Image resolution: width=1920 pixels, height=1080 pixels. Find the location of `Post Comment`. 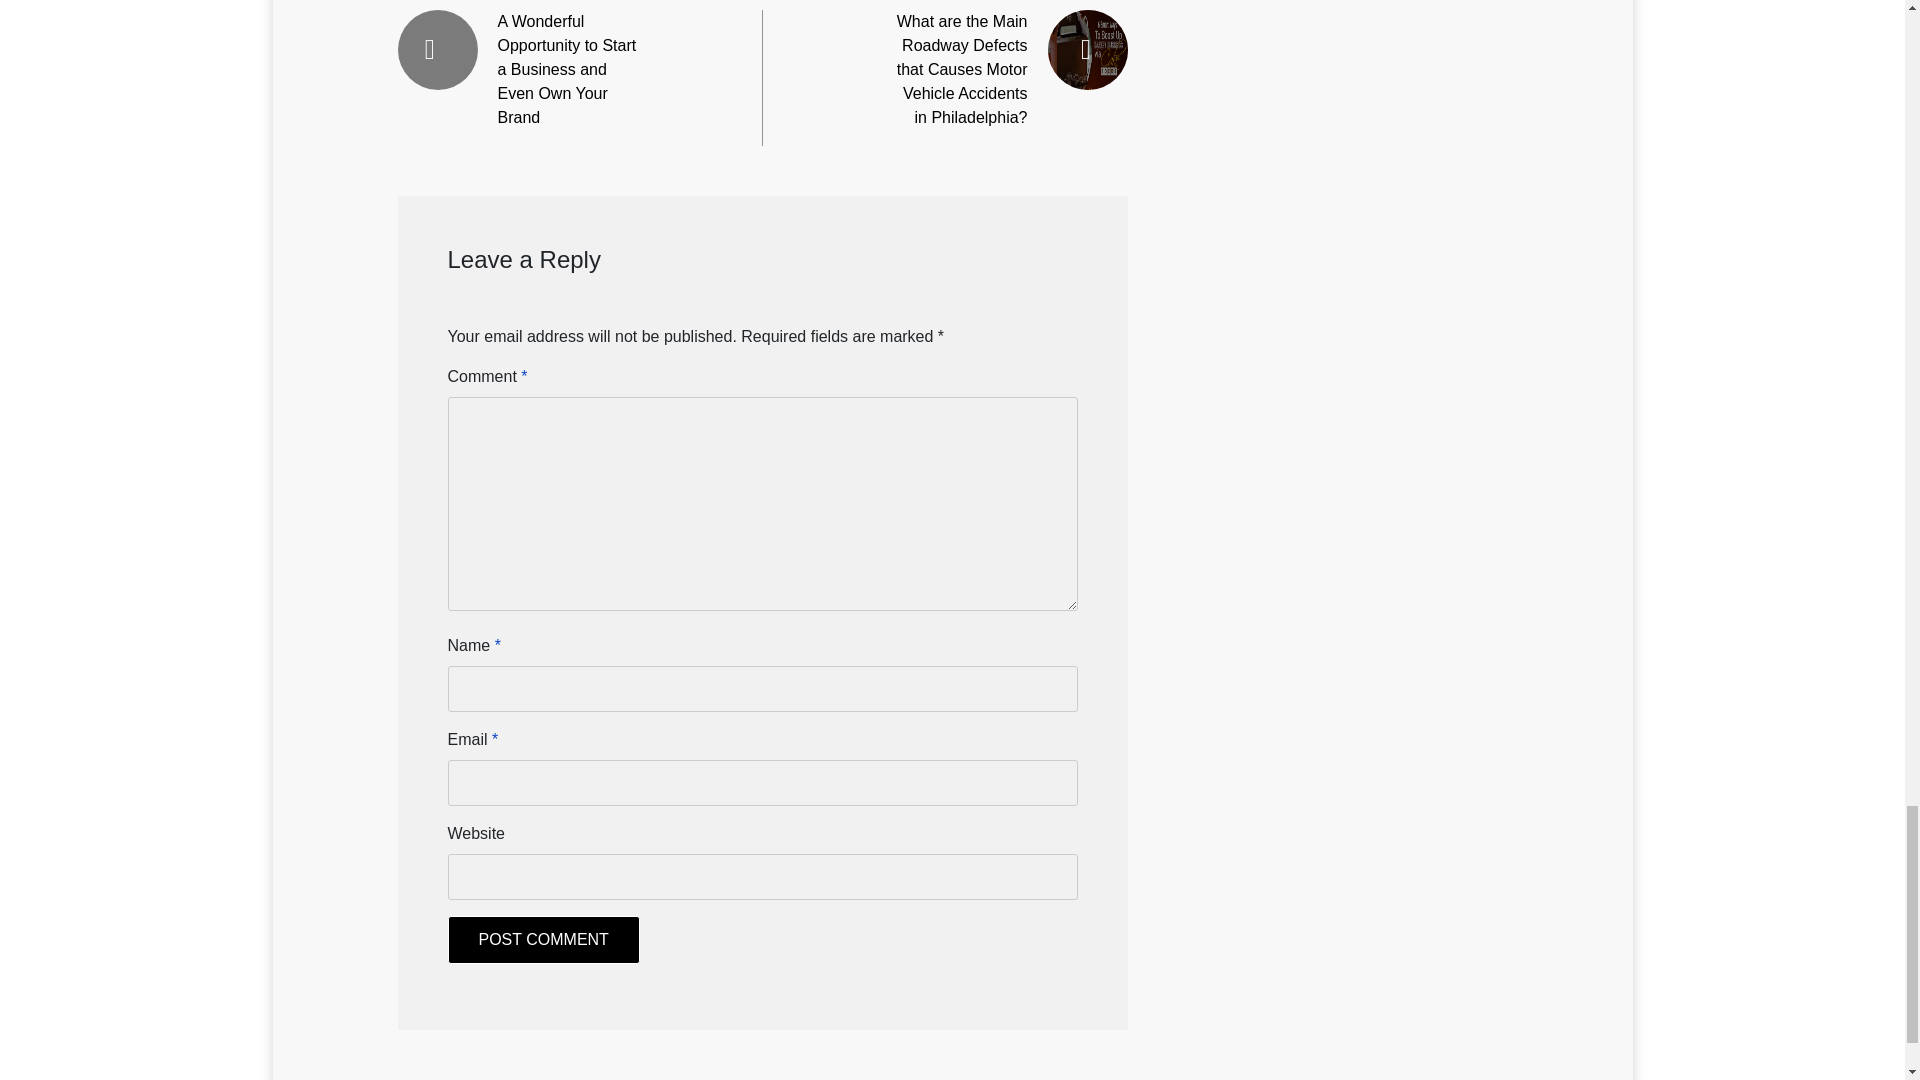

Post Comment is located at coordinates (543, 940).